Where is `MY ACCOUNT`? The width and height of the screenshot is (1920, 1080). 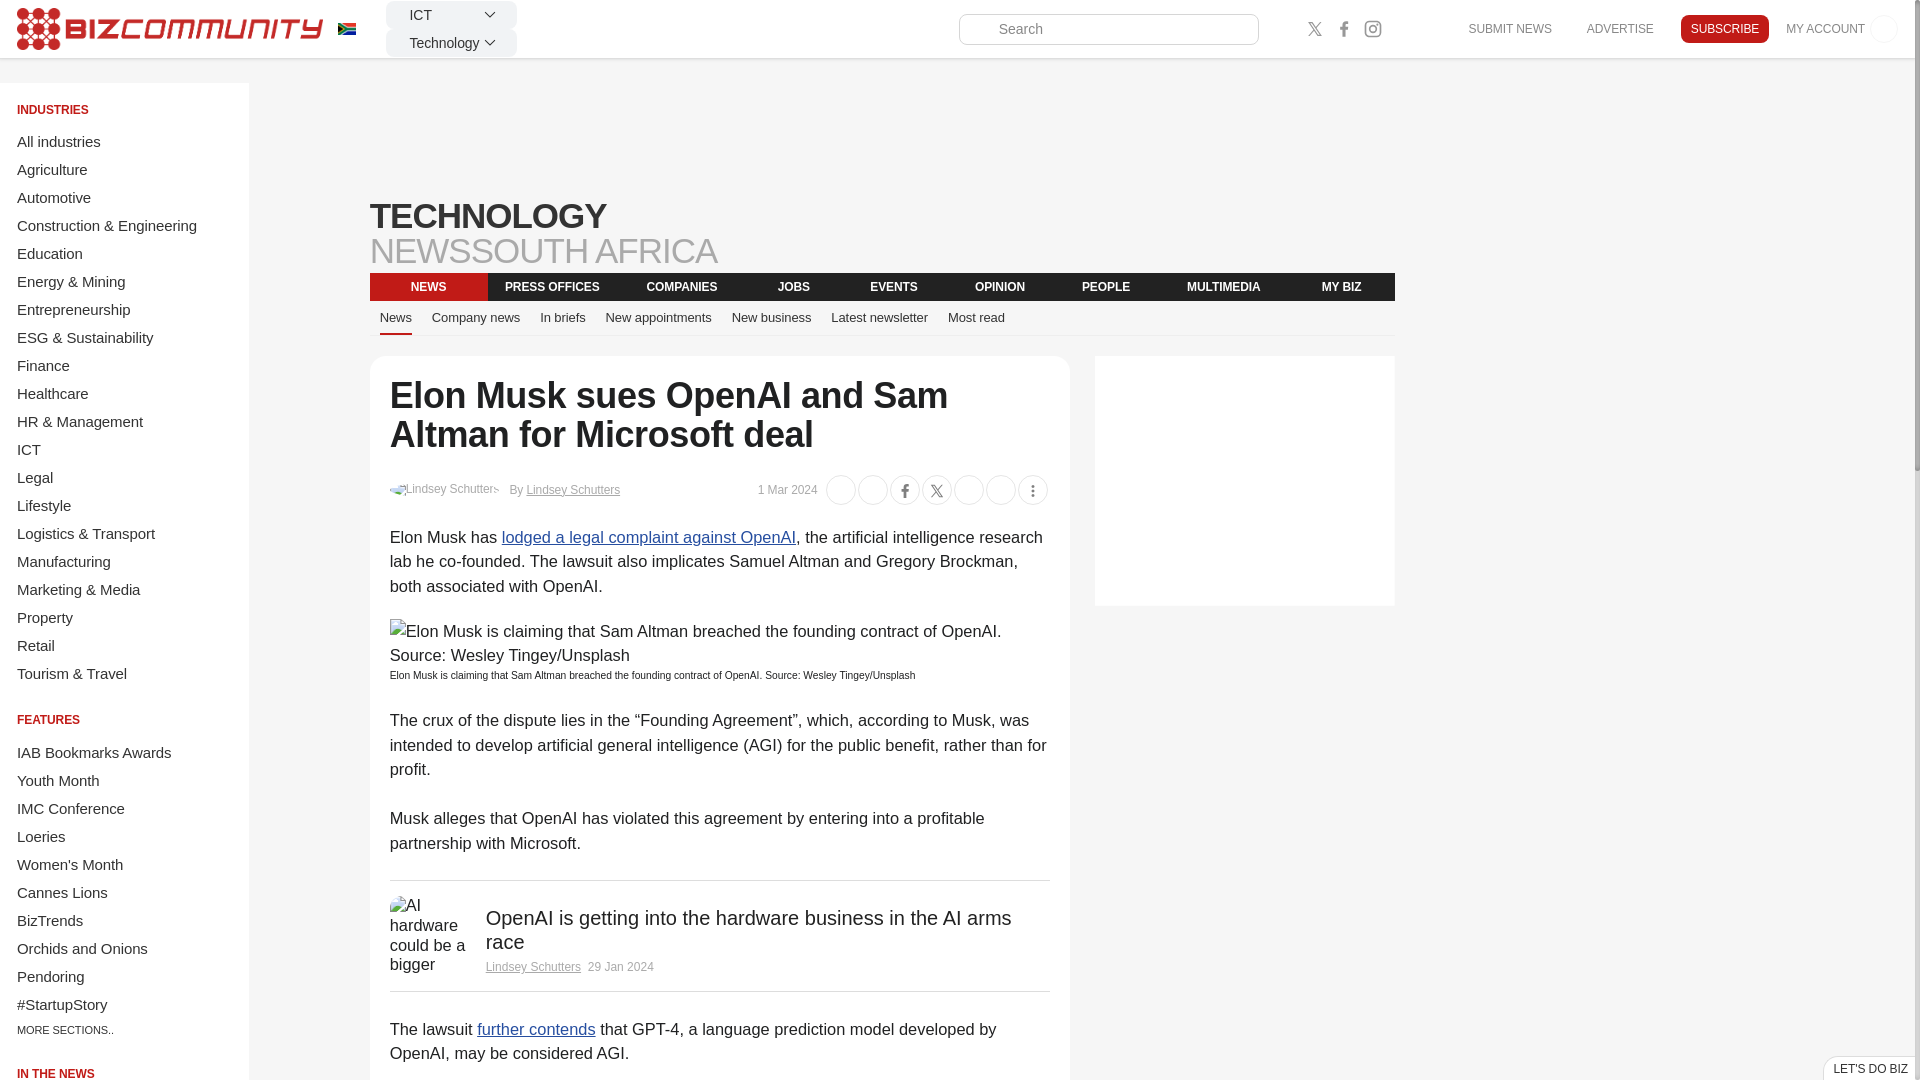 MY ACCOUNT is located at coordinates (1842, 29).